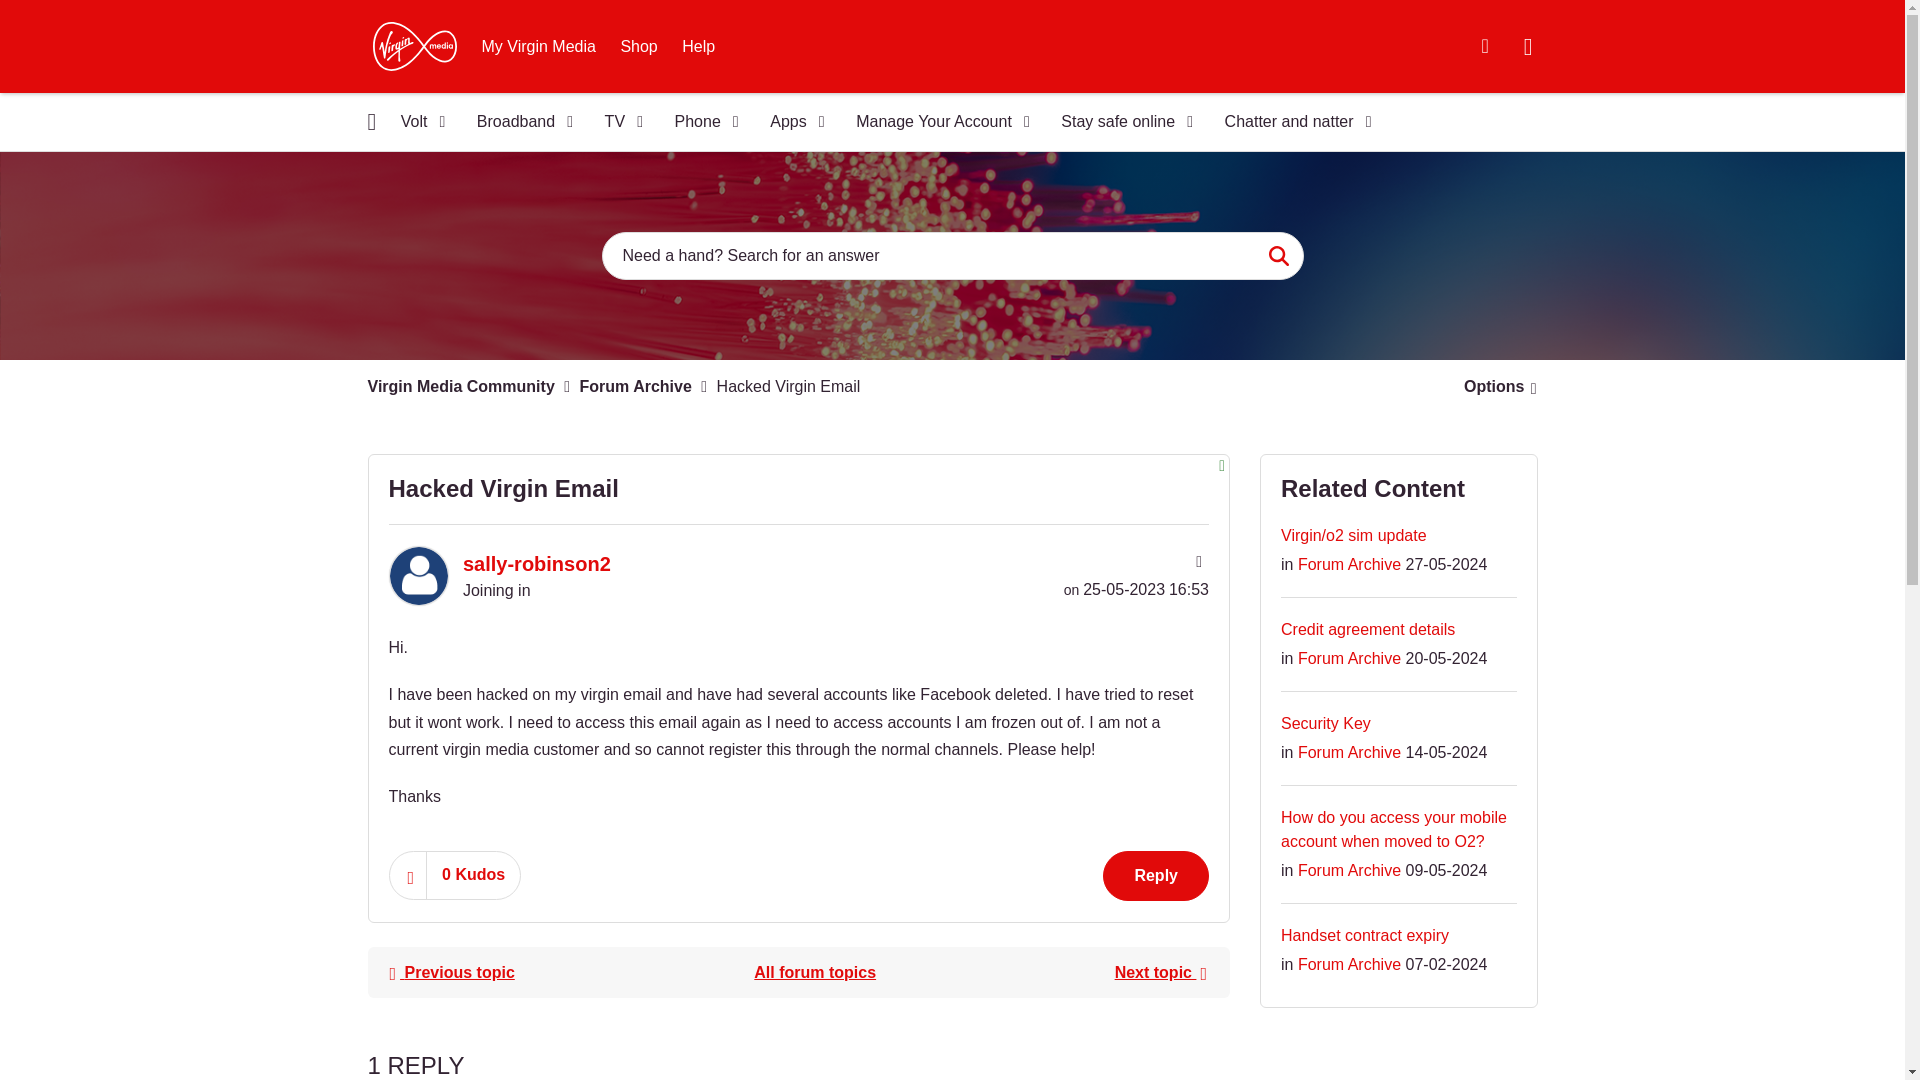 The width and height of the screenshot is (1920, 1080). Describe the element at coordinates (638, 46) in the screenshot. I see `Shop` at that location.